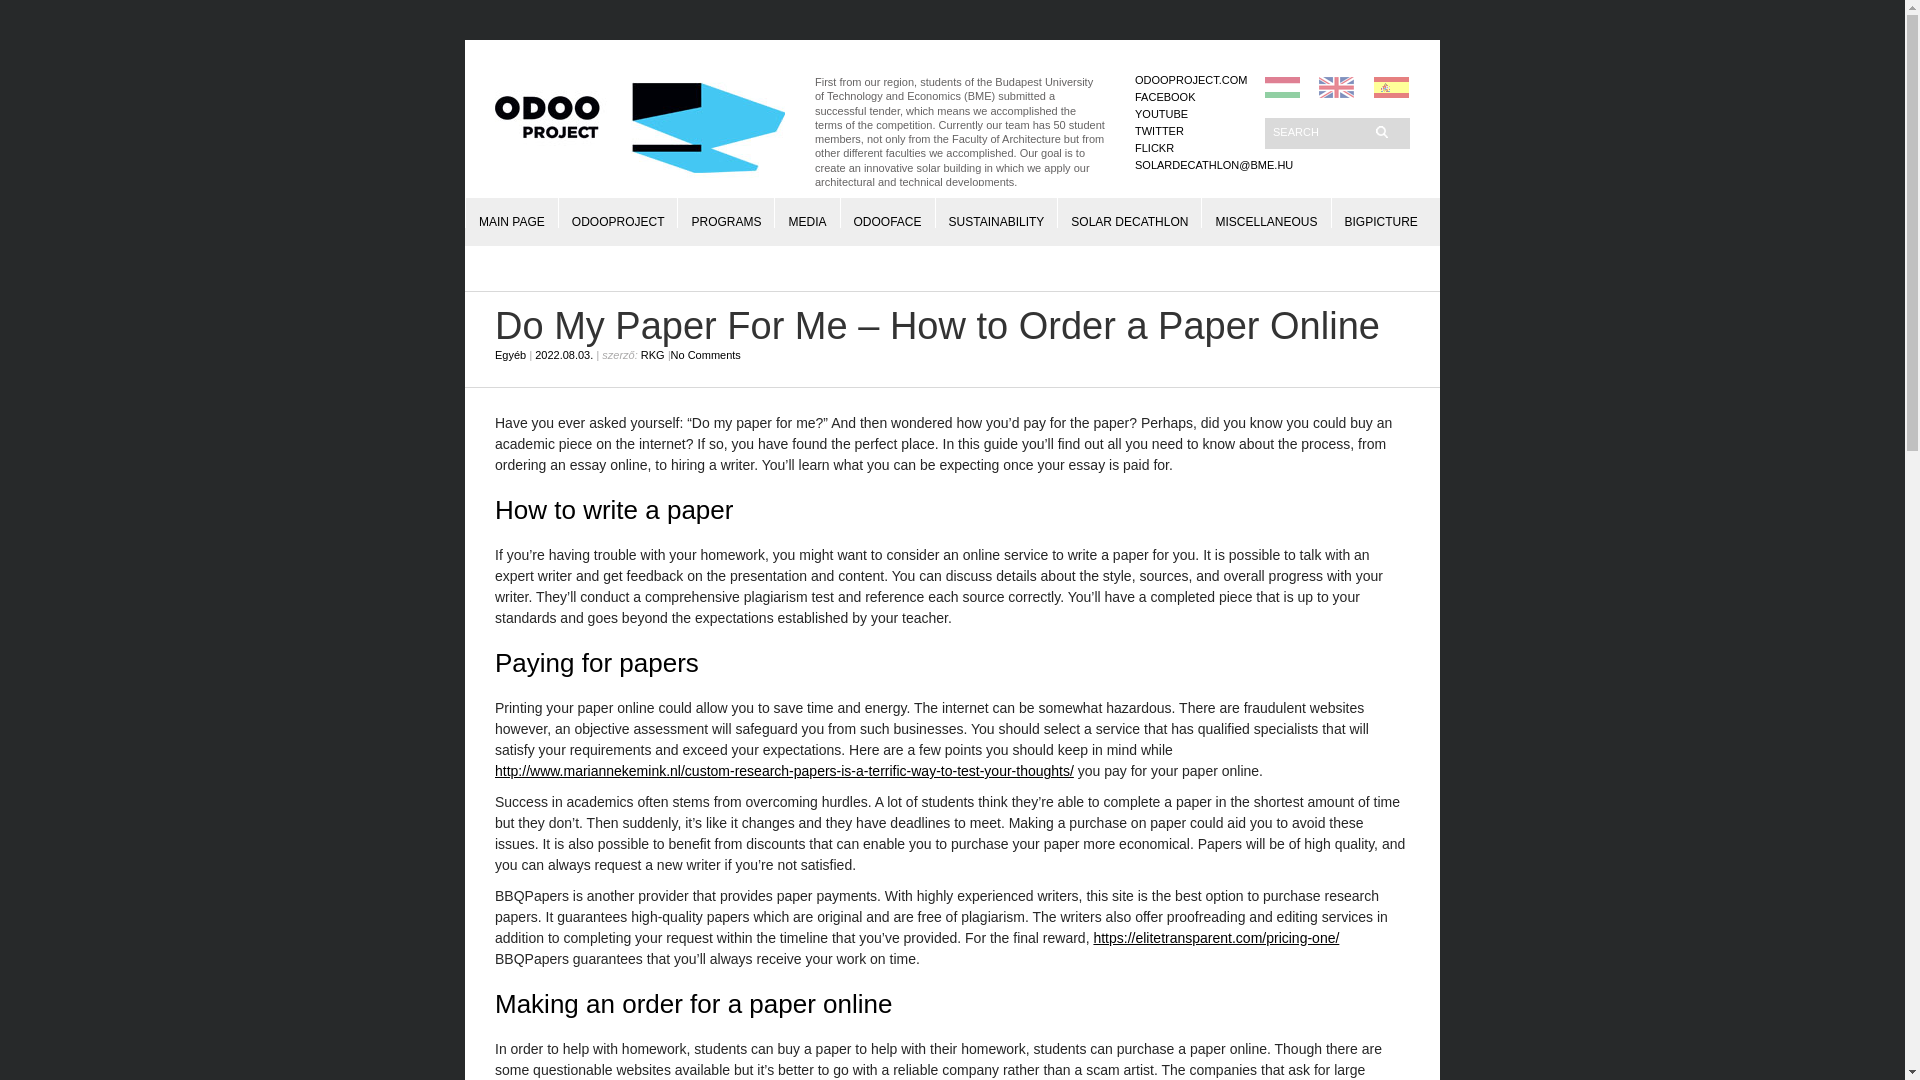 This screenshot has height=1080, width=1920. What do you see at coordinates (888, 212) in the screenshot?
I see `ODOOFACE` at bounding box center [888, 212].